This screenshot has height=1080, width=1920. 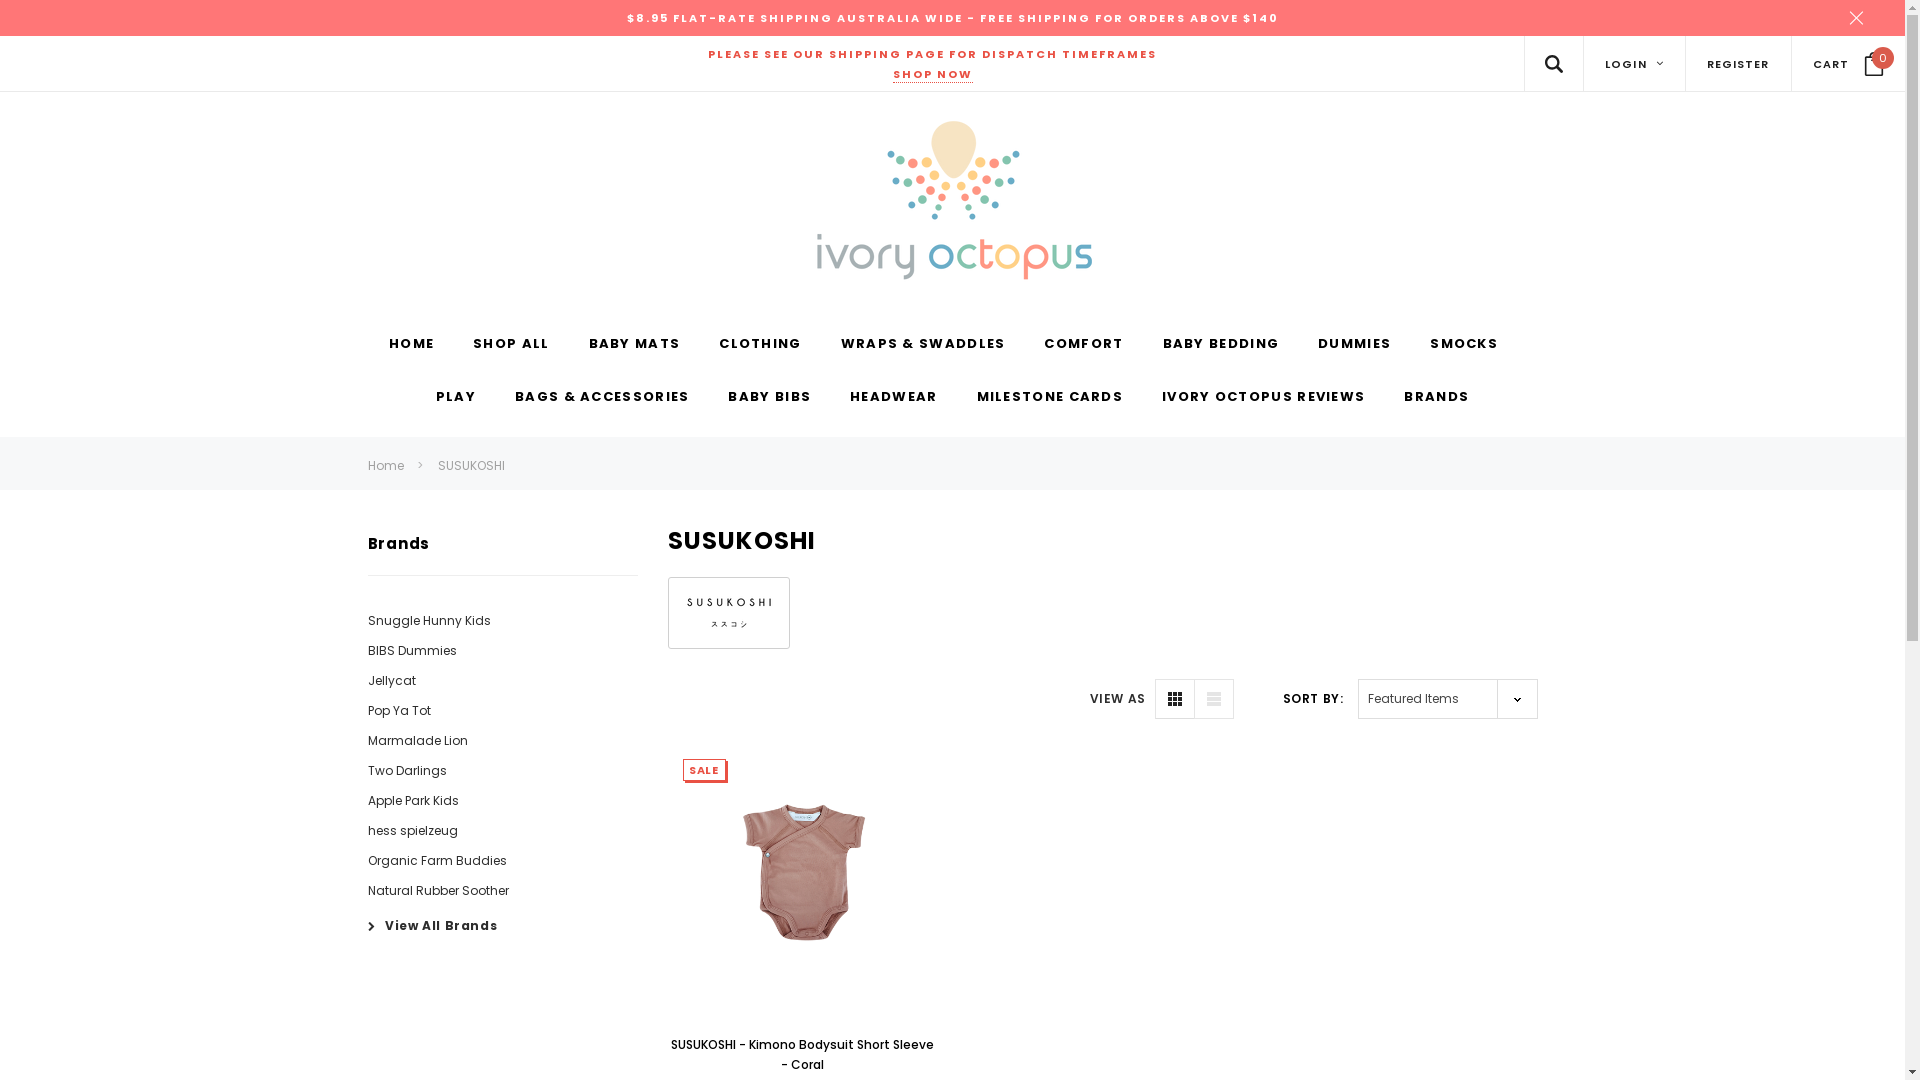 What do you see at coordinates (635, 345) in the screenshot?
I see `BABY MATS` at bounding box center [635, 345].